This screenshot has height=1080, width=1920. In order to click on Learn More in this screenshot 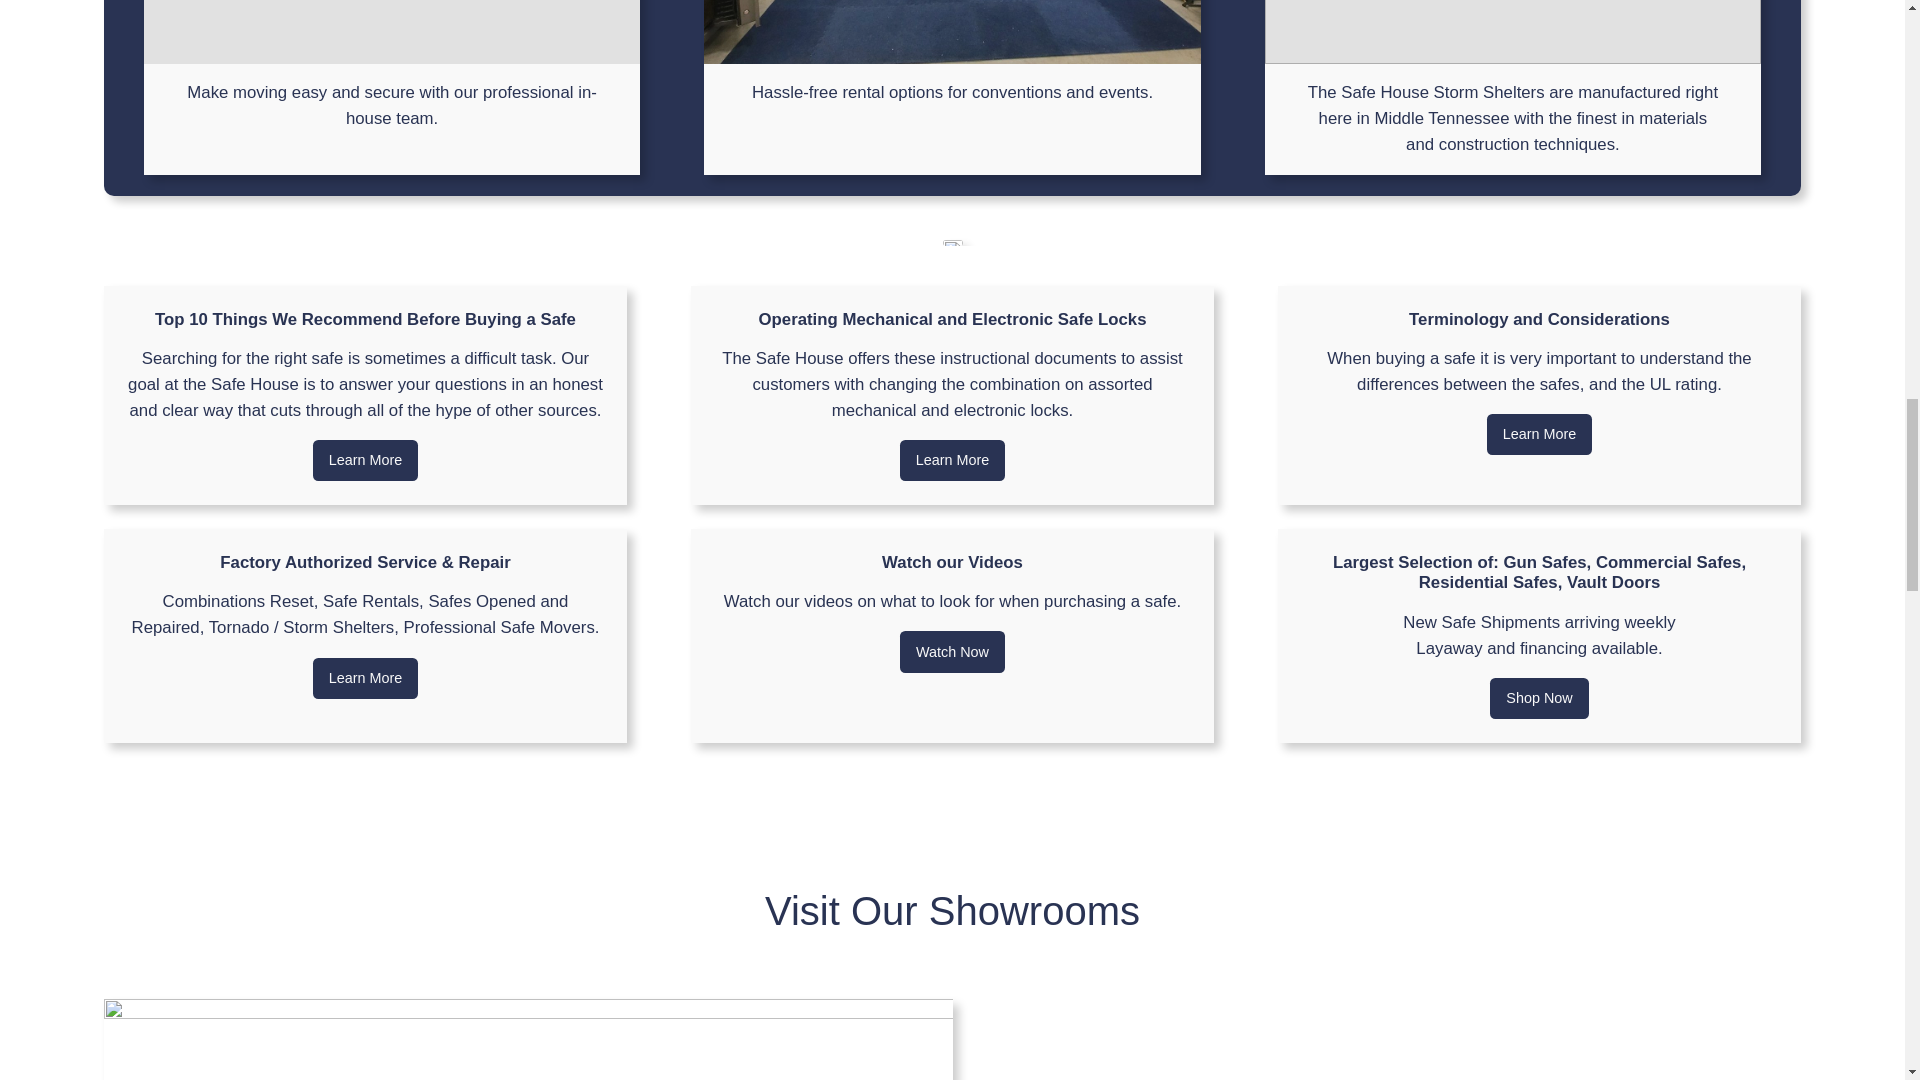, I will do `click(365, 460)`.